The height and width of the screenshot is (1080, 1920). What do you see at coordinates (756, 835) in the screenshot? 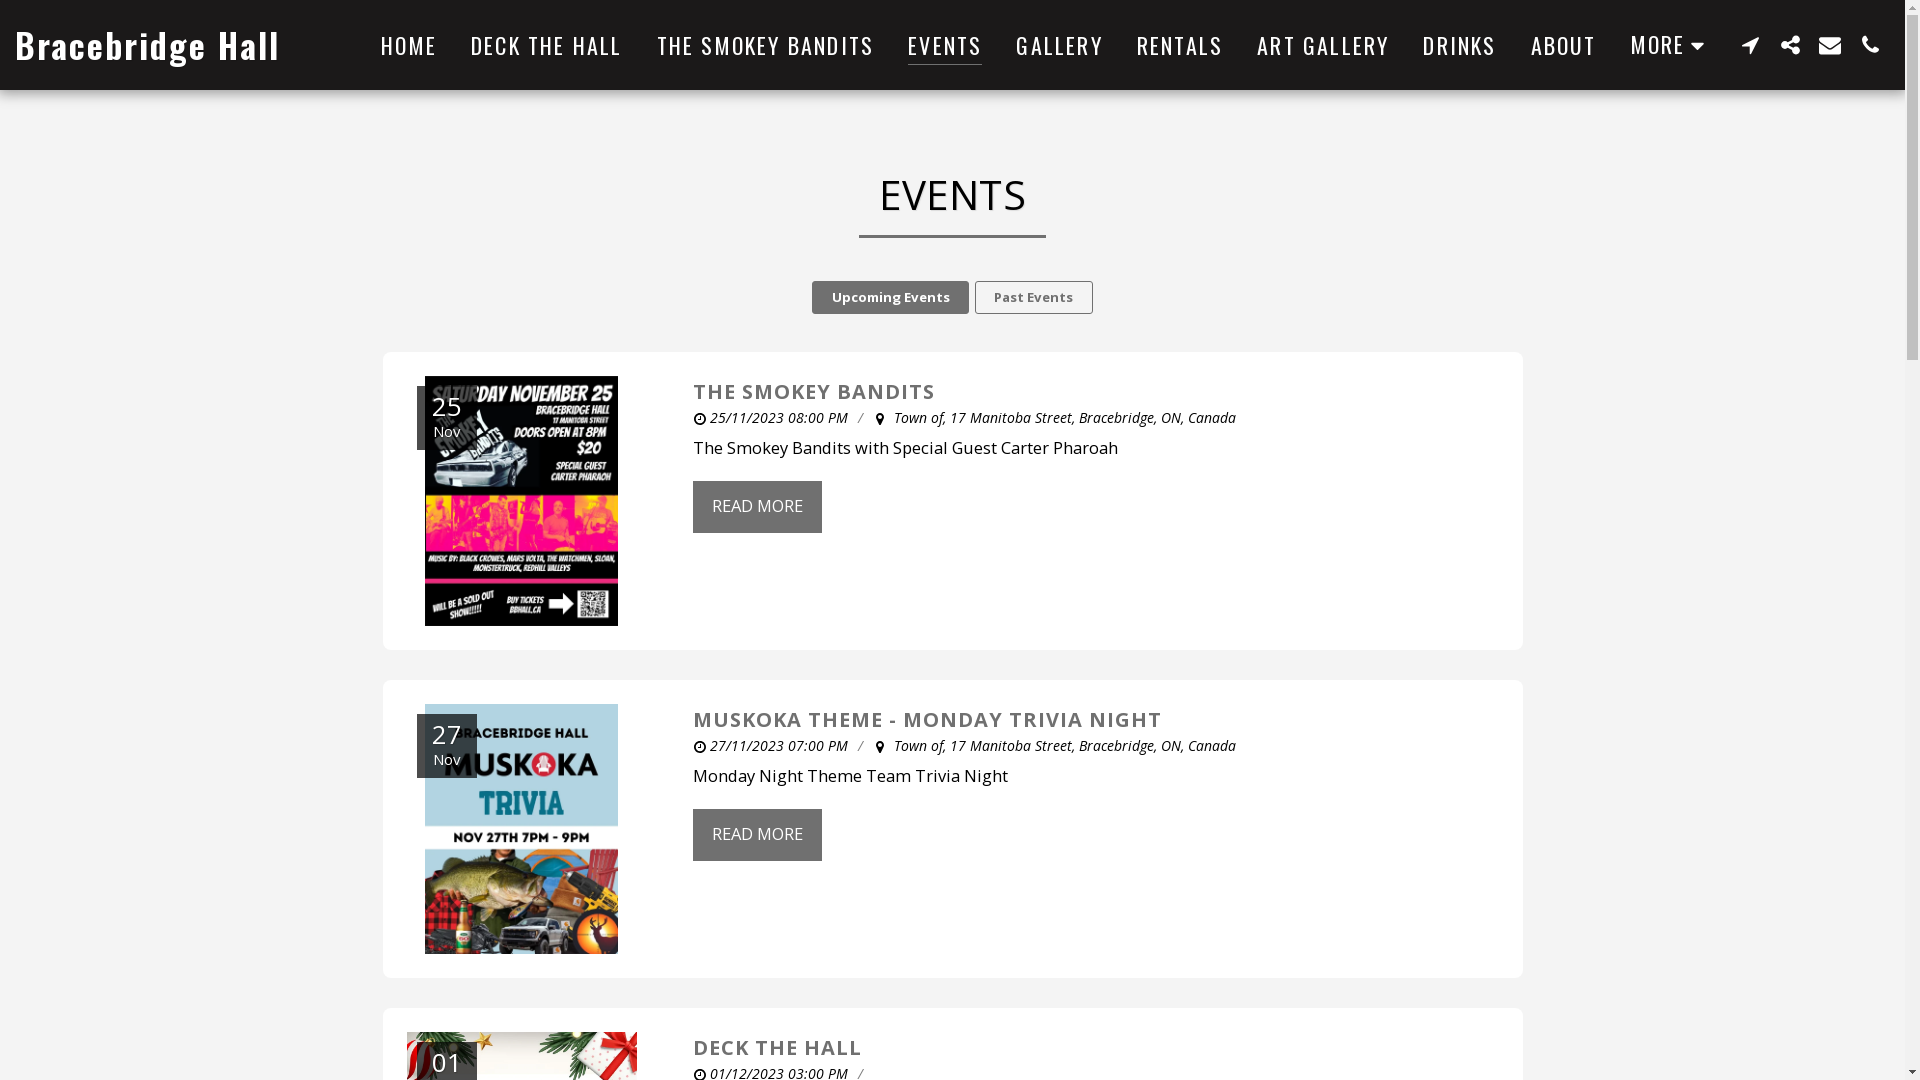
I see `READ MORE` at bounding box center [756, 835].